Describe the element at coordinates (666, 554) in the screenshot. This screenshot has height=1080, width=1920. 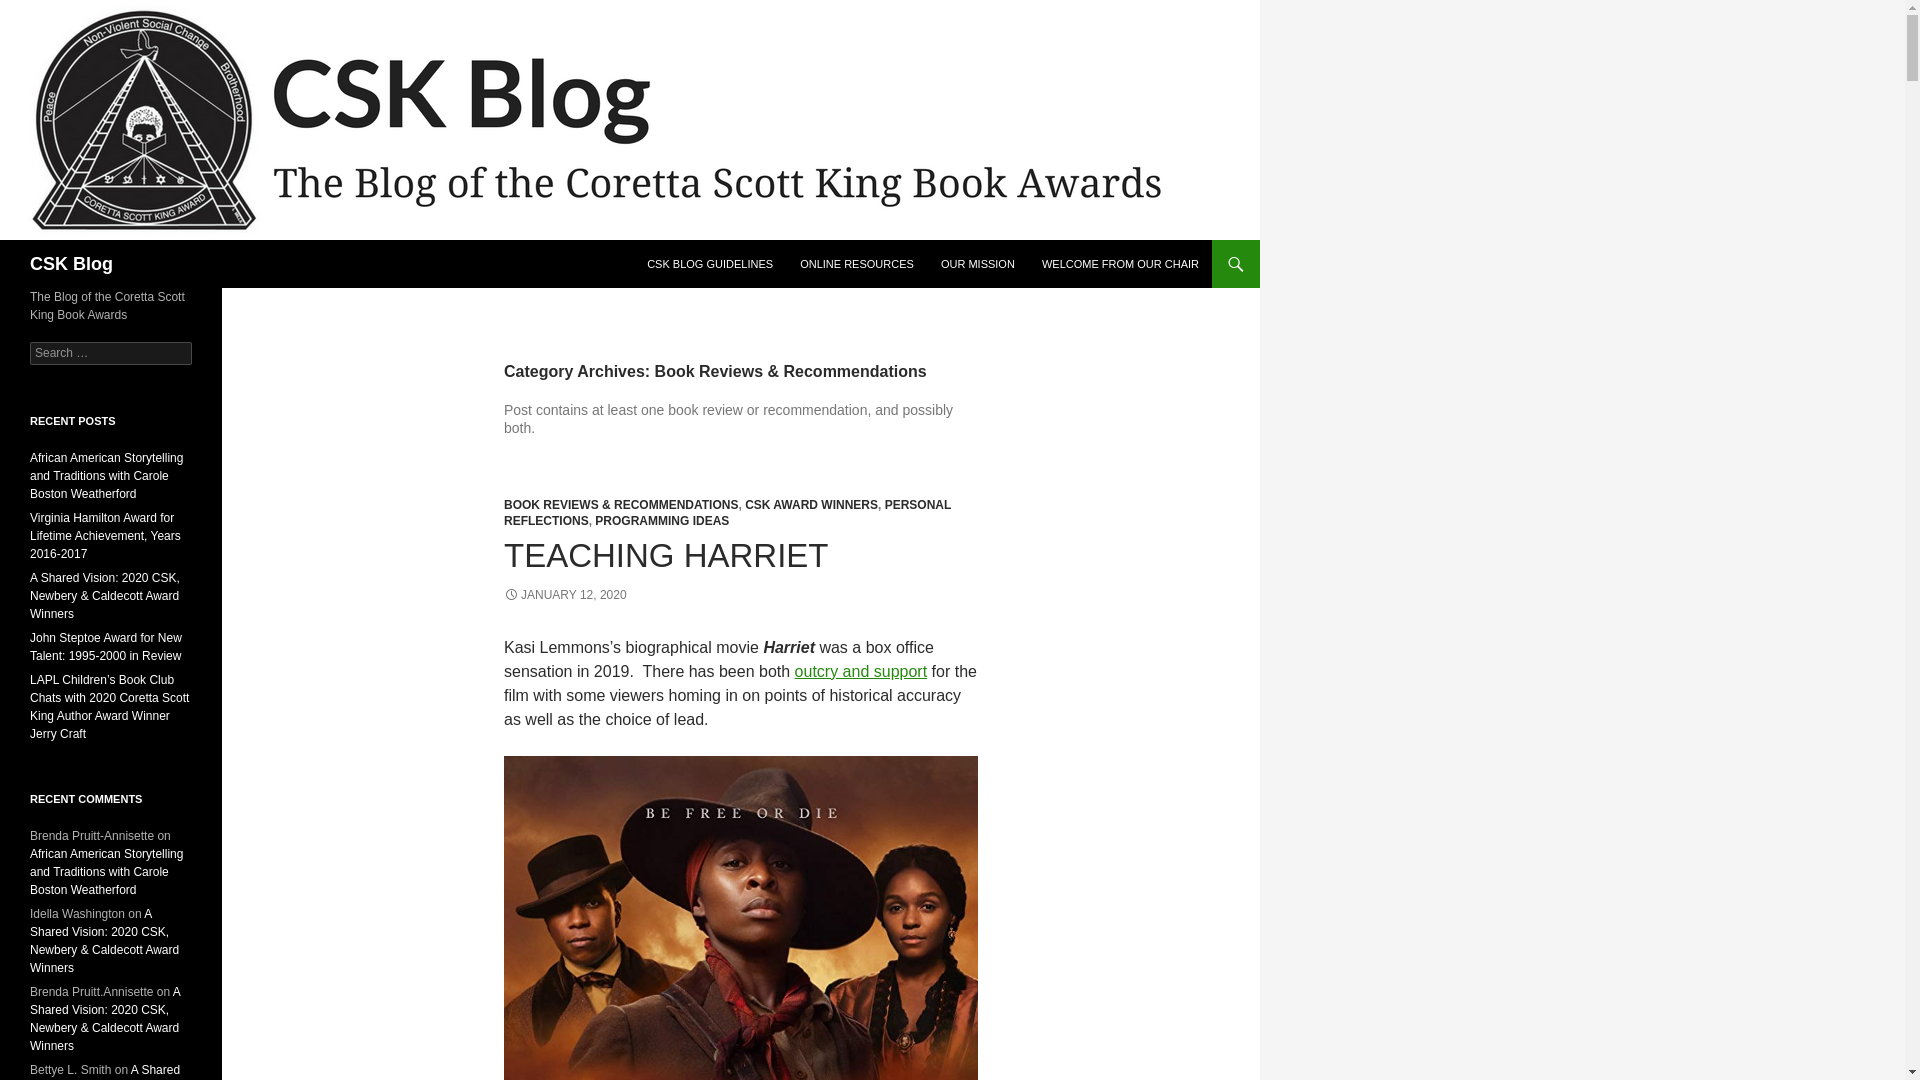
I see `TEACHING HARRIET` at that location.